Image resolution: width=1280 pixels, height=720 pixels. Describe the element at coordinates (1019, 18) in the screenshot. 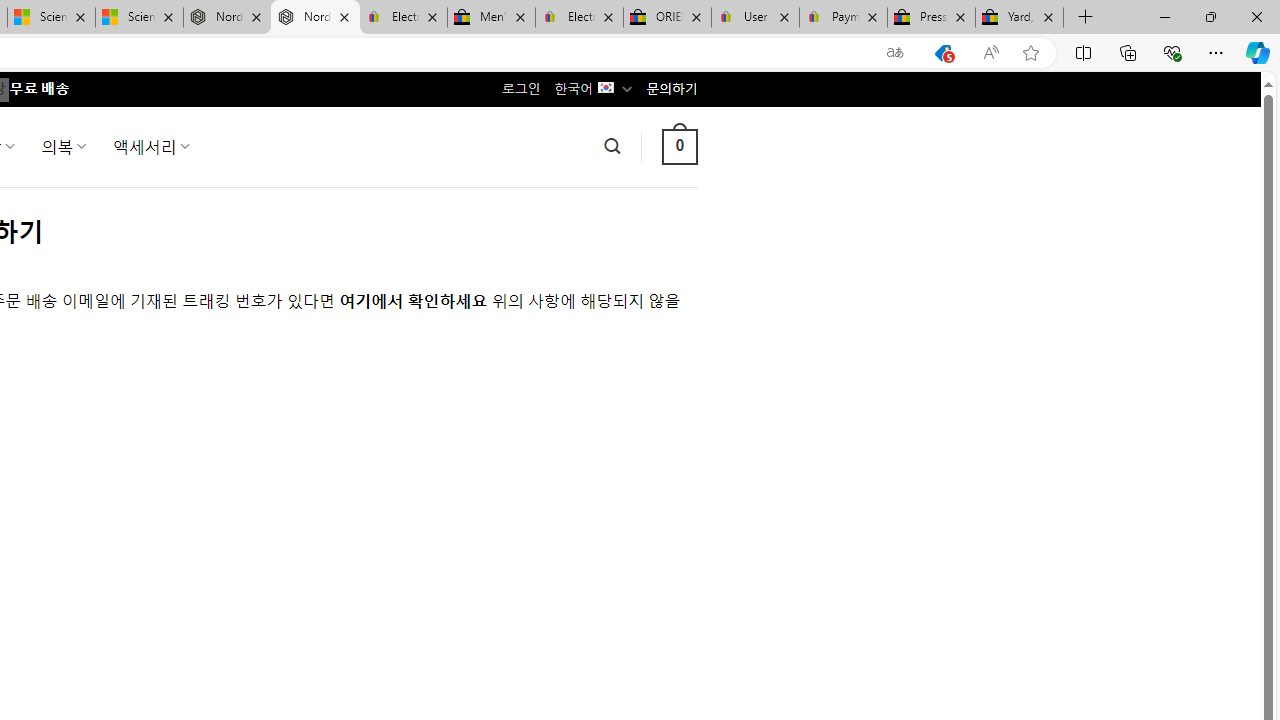

I see `Yard, Garden & Outdoor Living` at that location.